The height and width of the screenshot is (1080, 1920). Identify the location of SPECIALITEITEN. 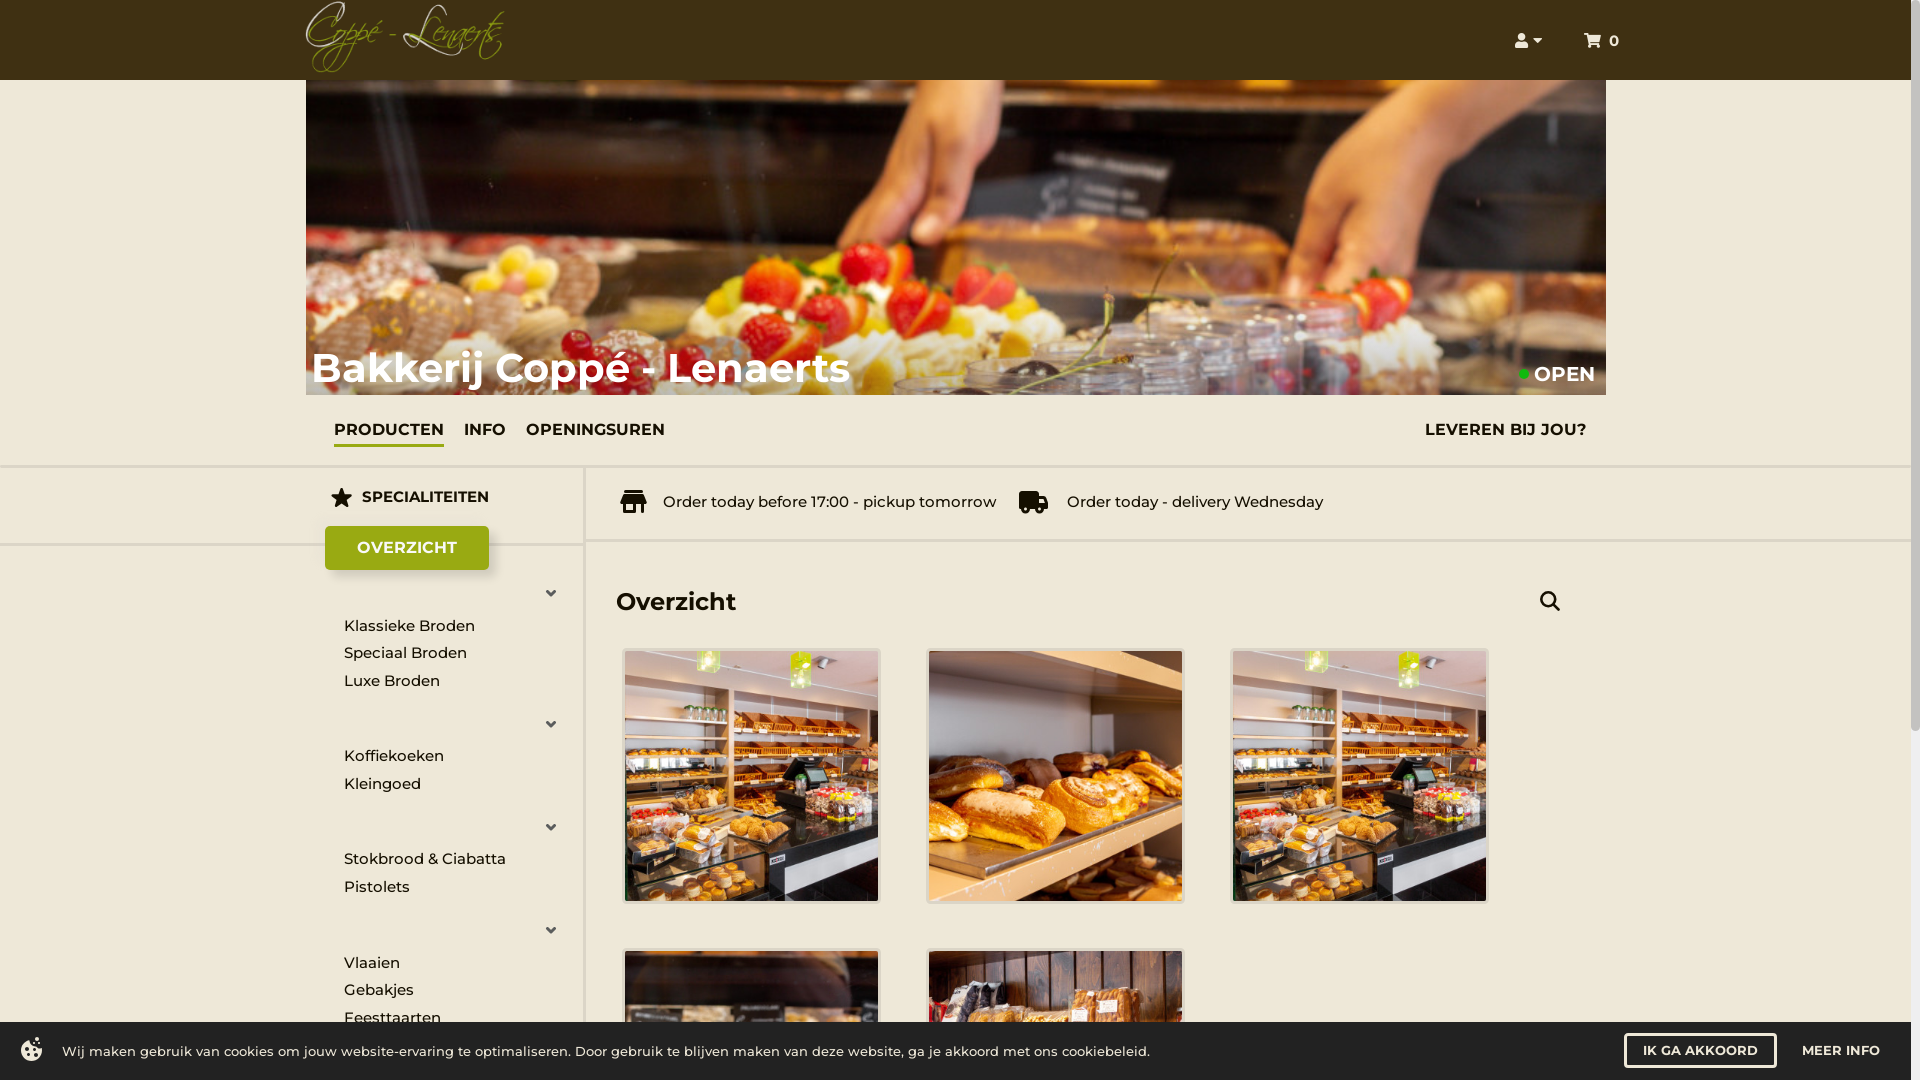
(445, 498).